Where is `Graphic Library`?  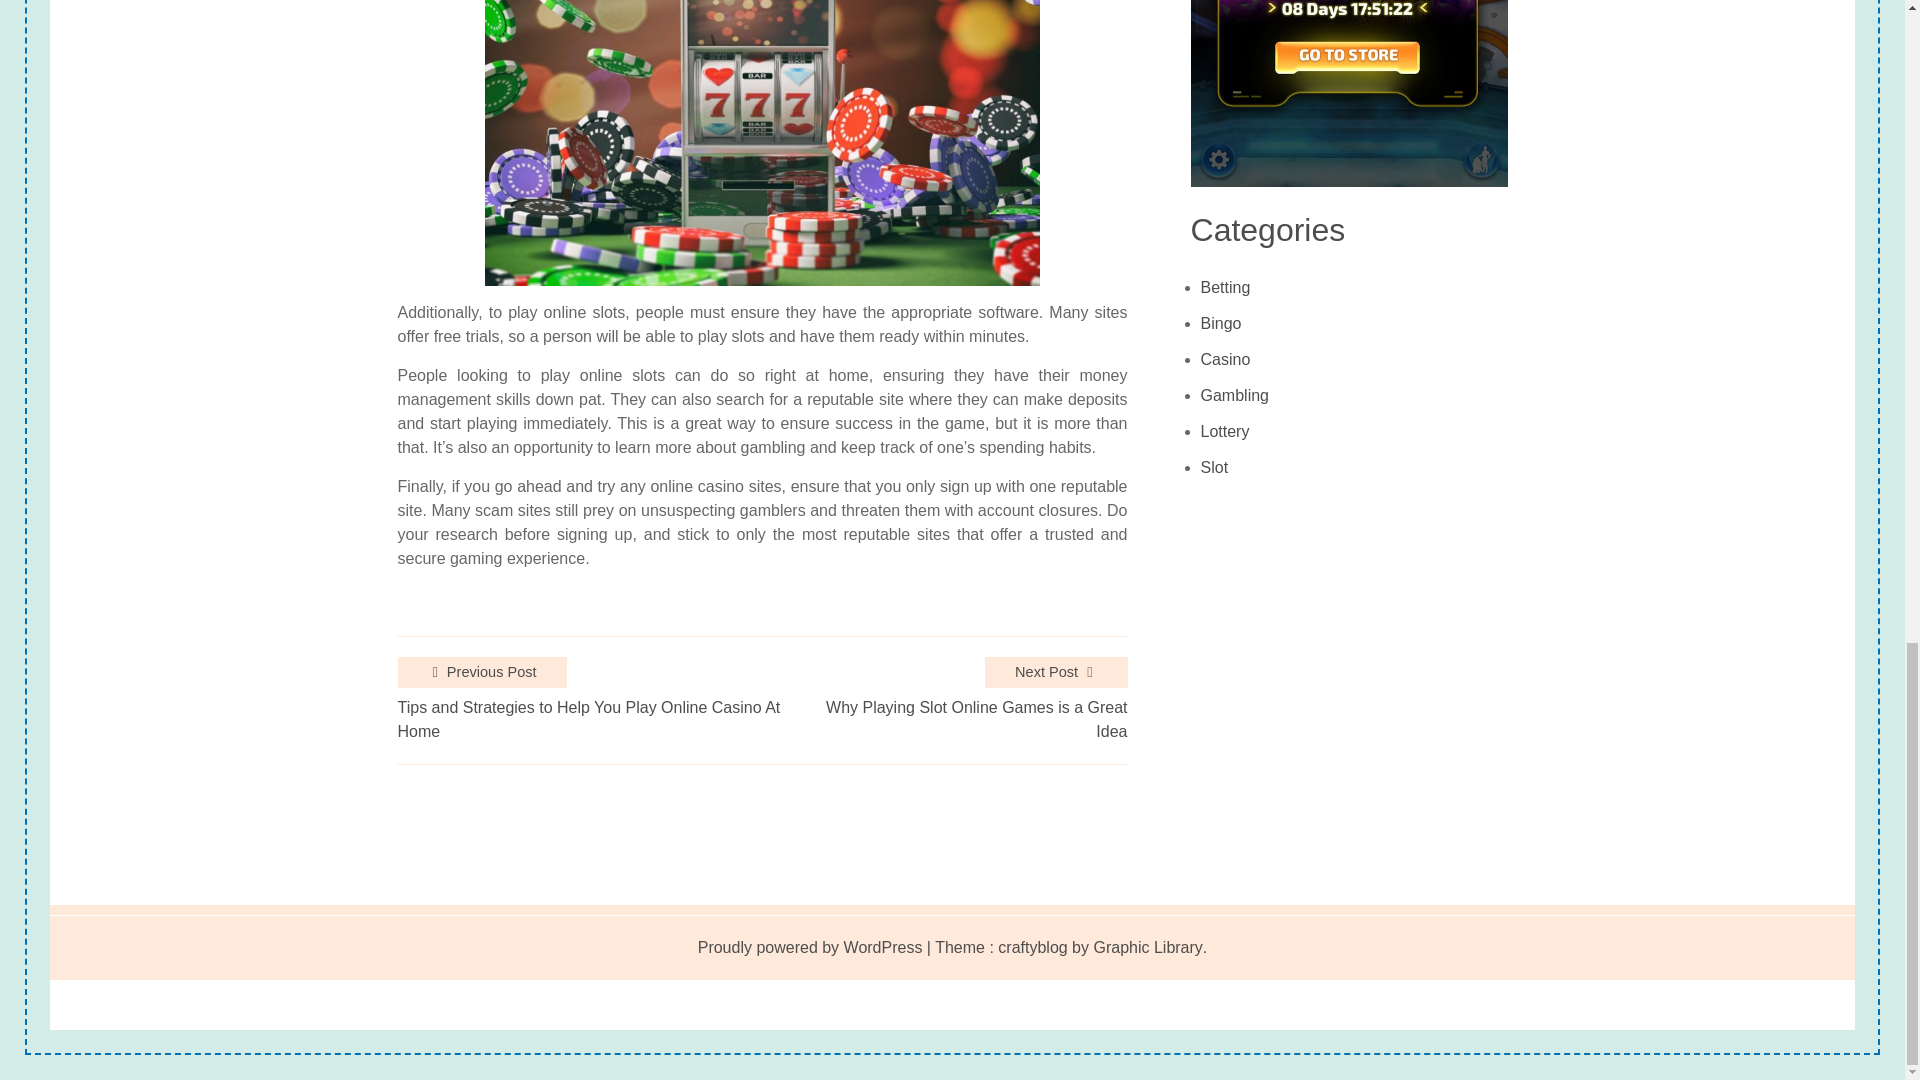
Graphic Library is located at coordinates (1146, 948).